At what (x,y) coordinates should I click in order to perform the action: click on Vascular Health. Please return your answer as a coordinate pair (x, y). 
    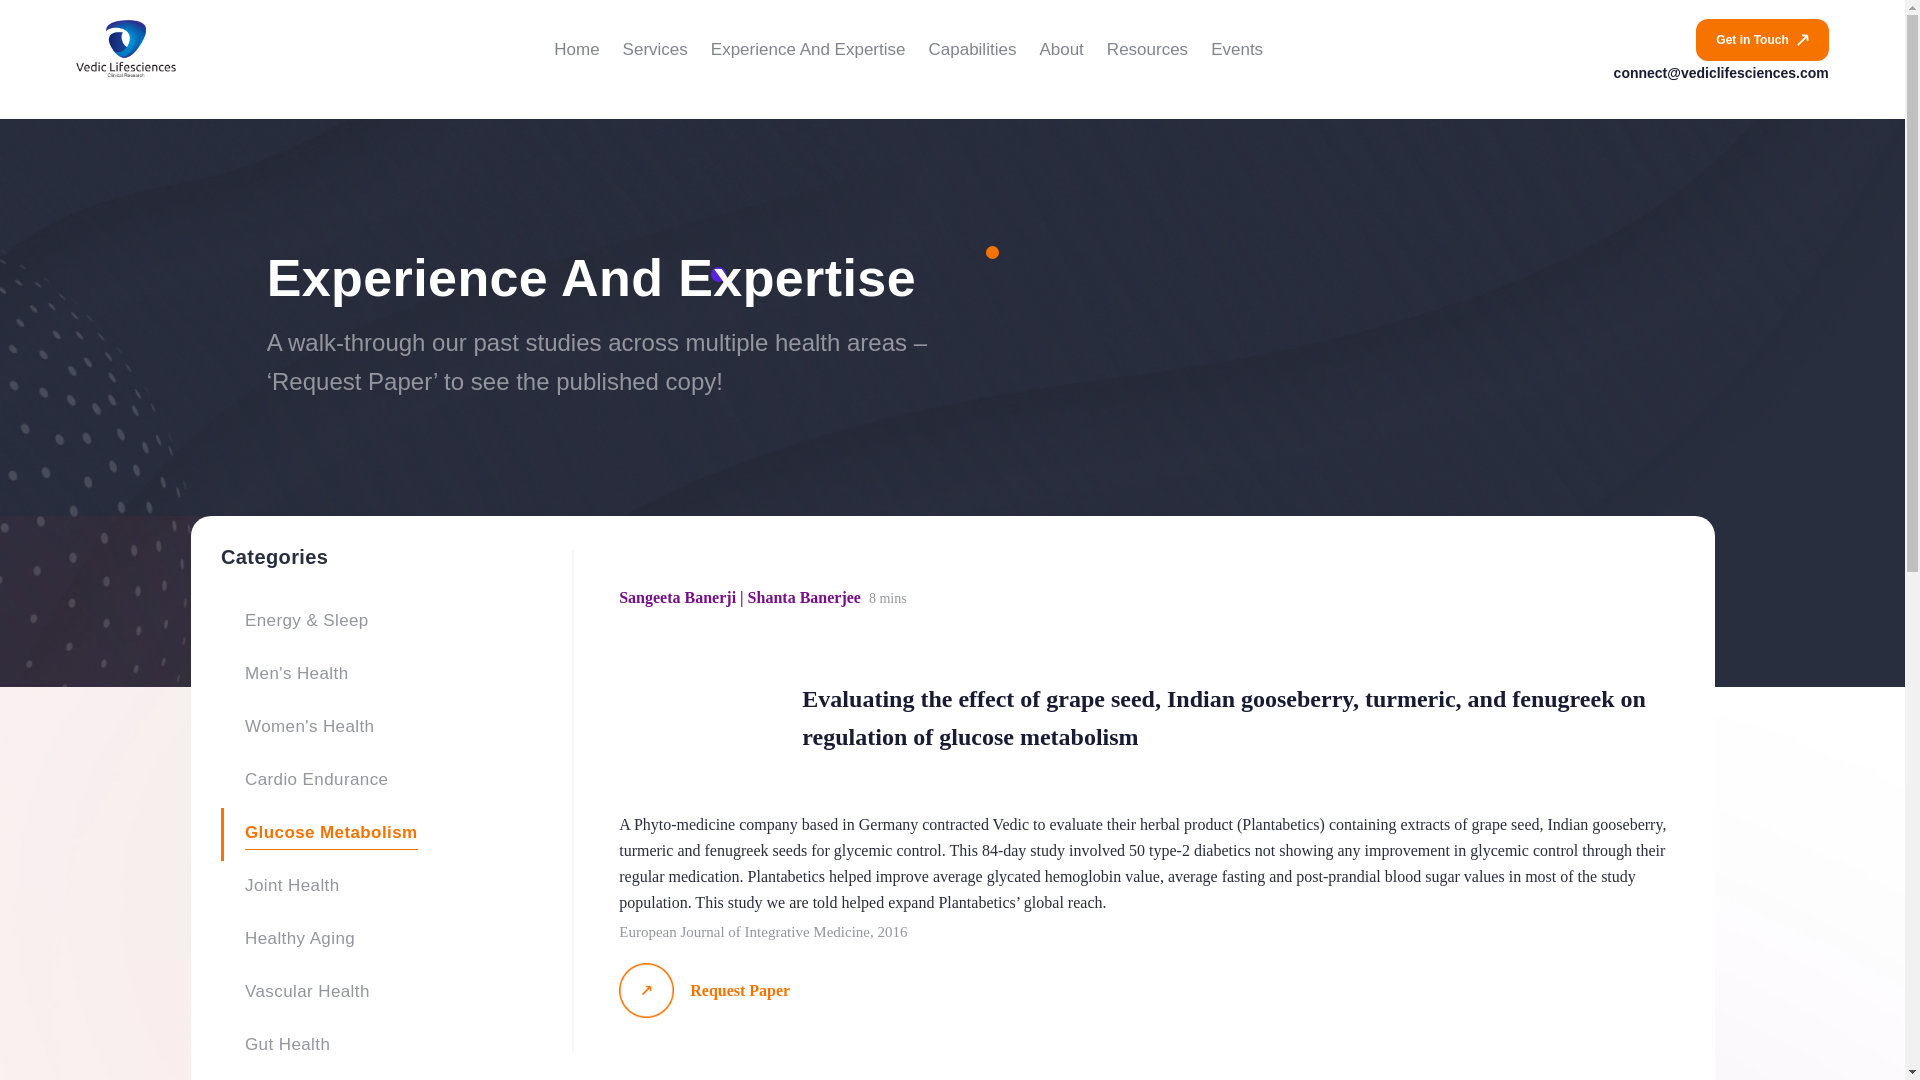
    Looking at the image, I should click on (308, 993).